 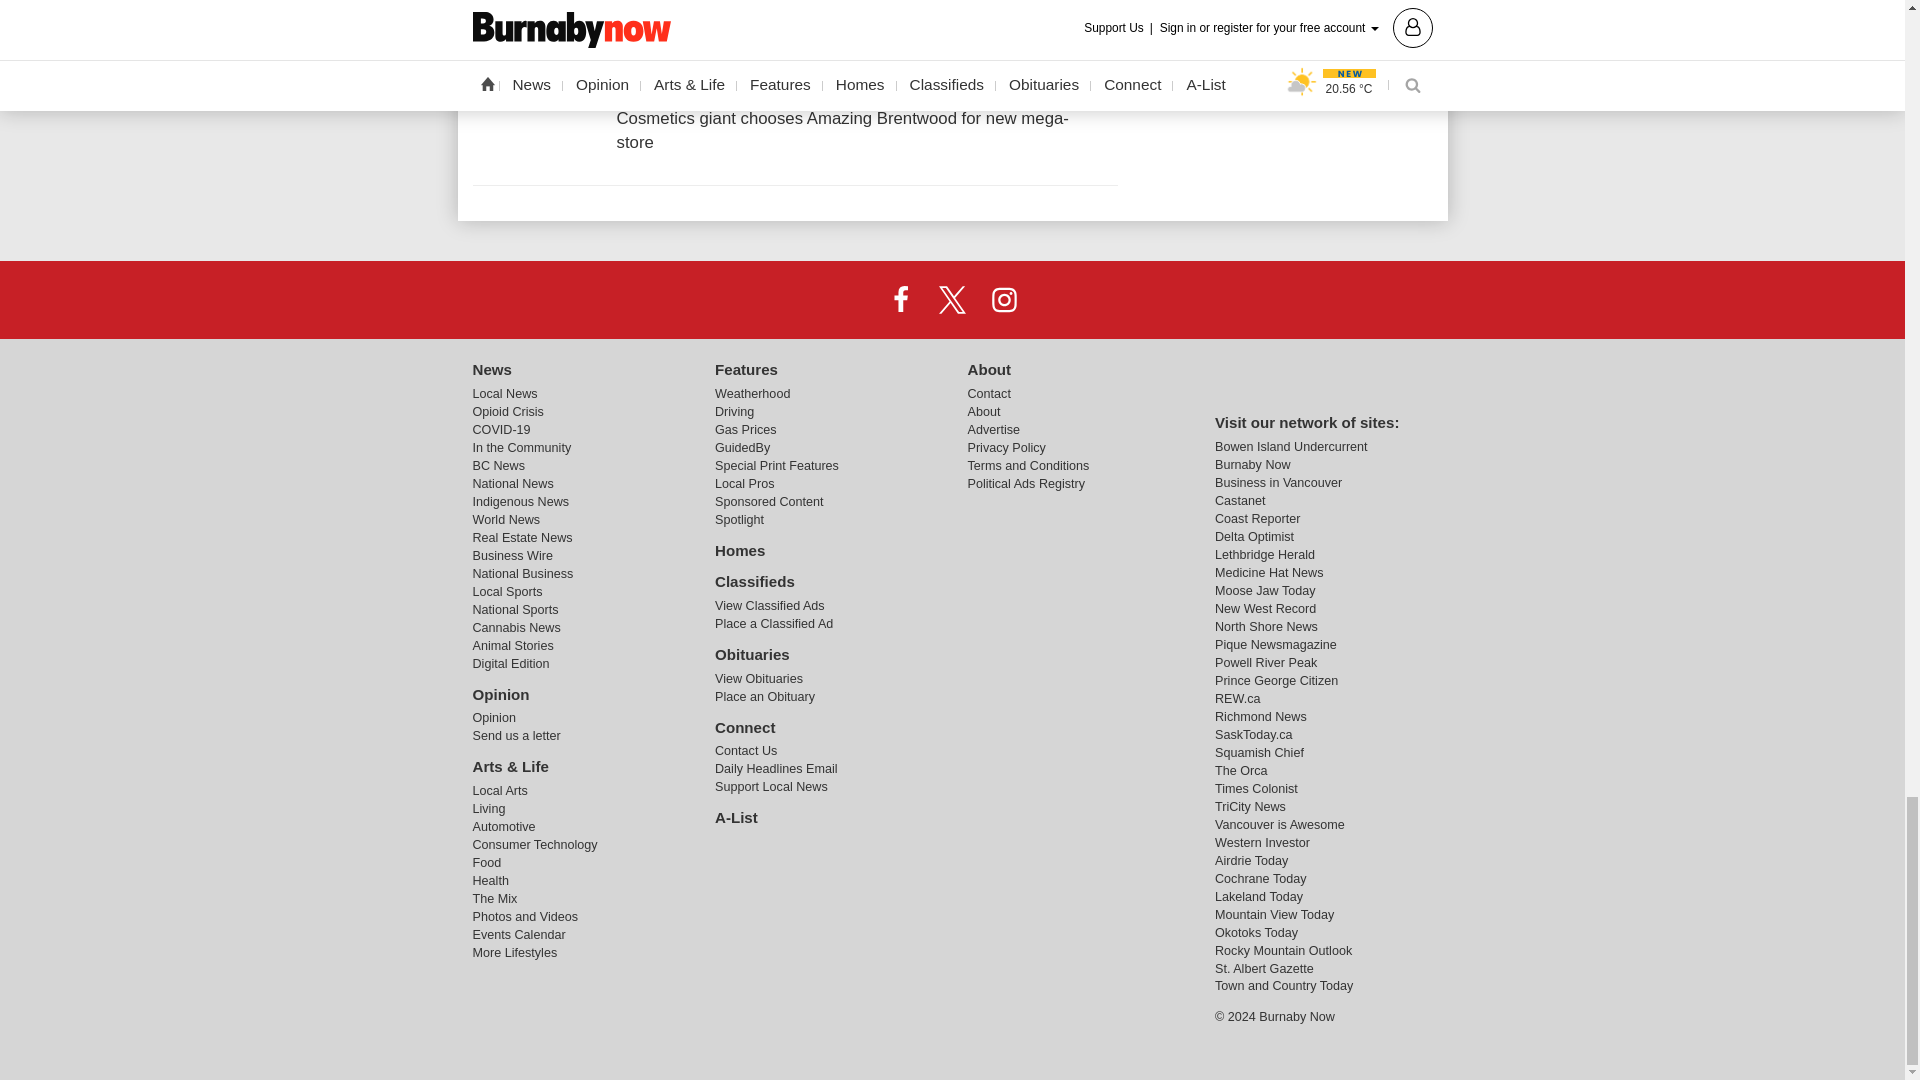 What do you see at coordinates (951, 299) in the screenshot?
I see `X` at bounding box center [951, 299].